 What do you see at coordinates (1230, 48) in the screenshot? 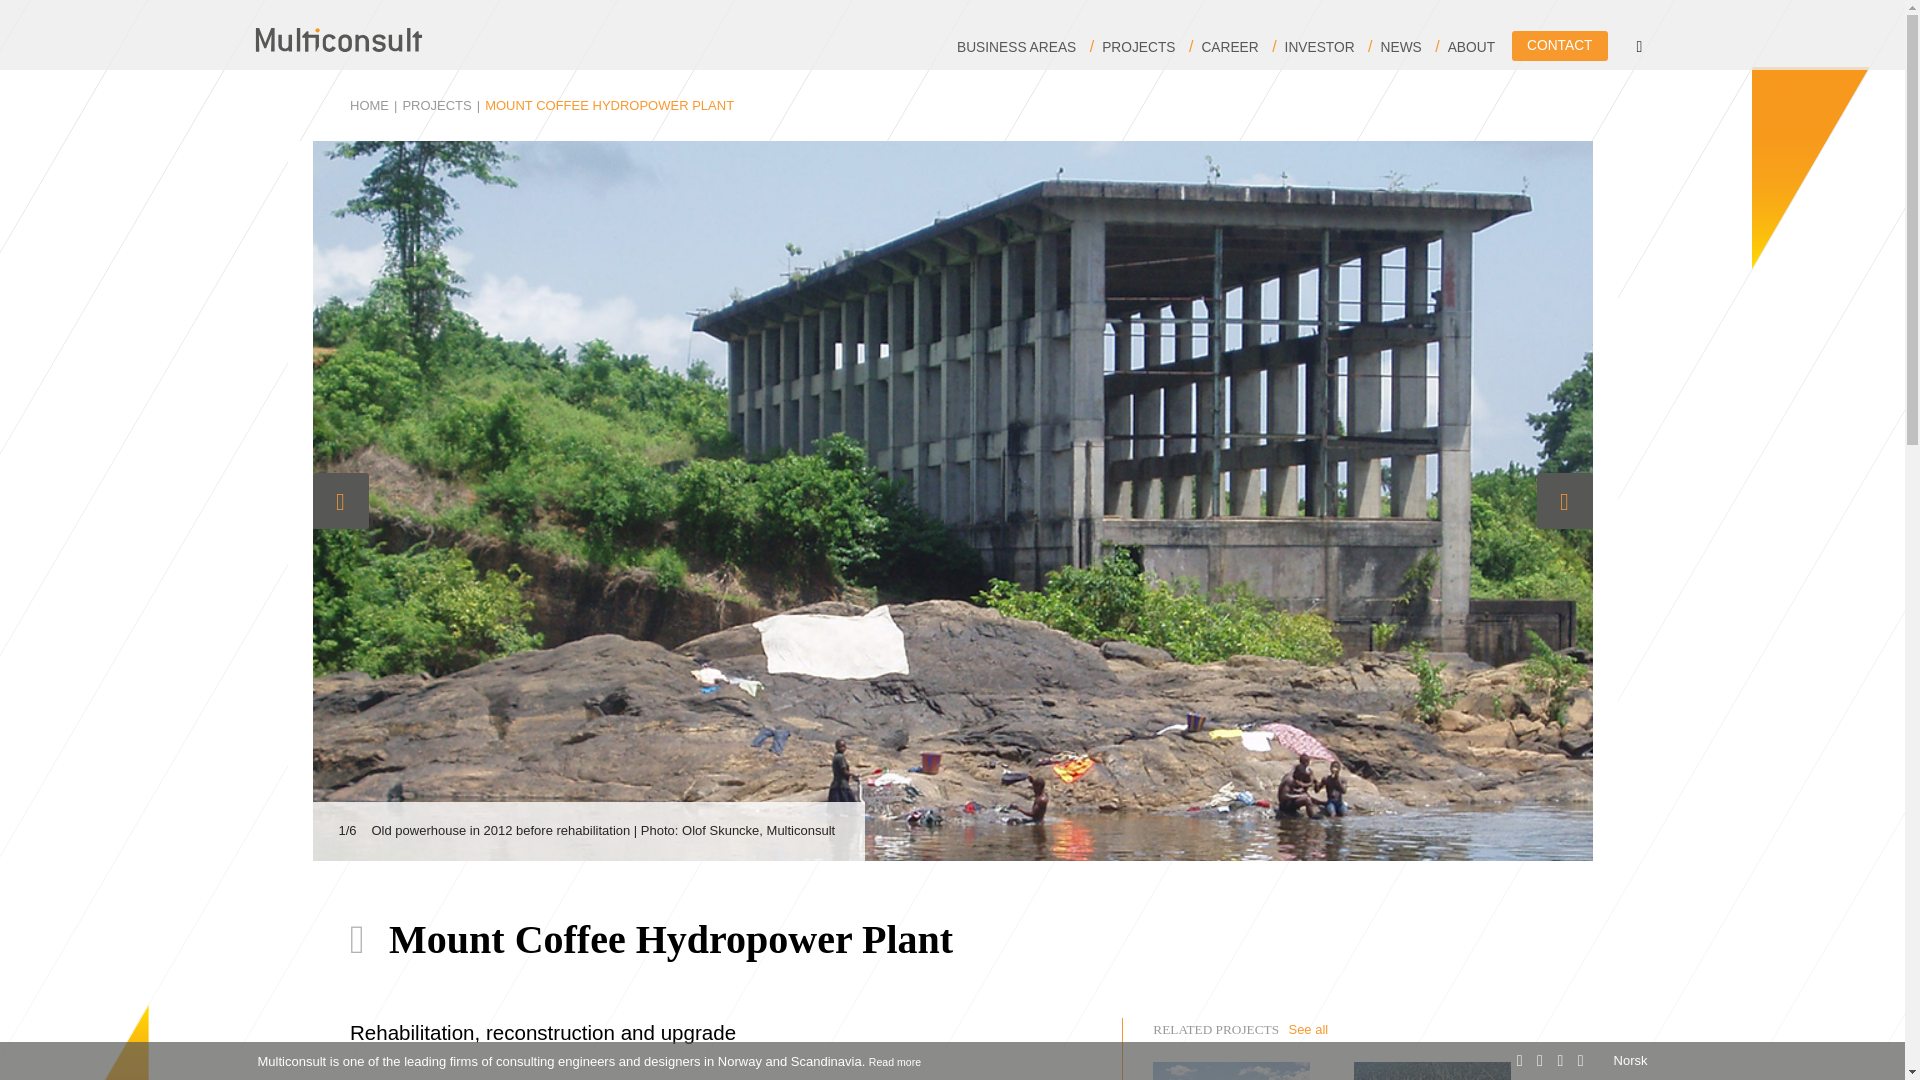
I see `CAREER` at bounding box center [1230, 48].